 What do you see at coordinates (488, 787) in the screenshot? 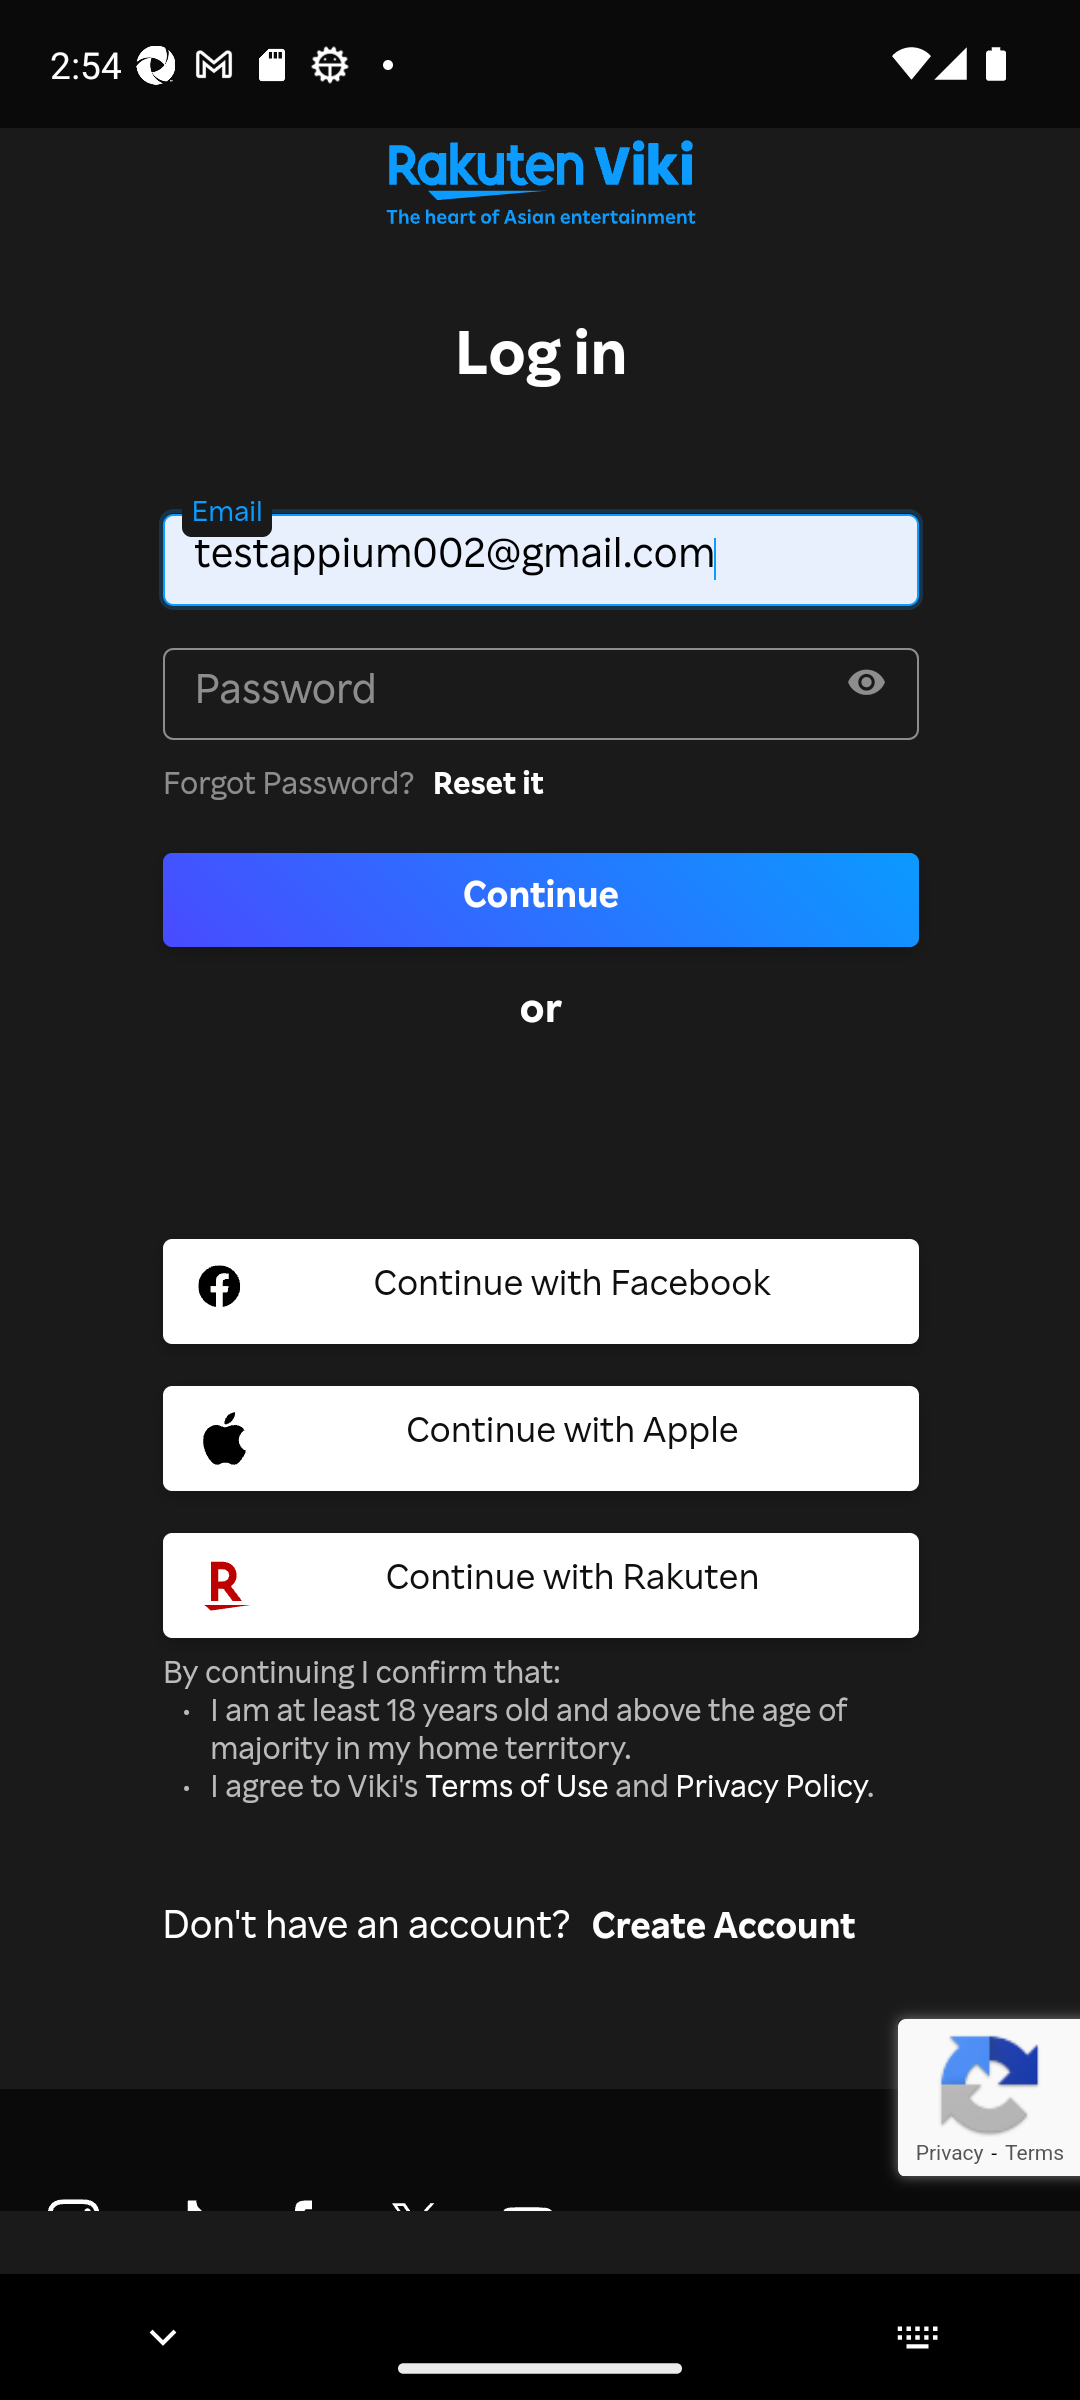
I see `Reset it` at bounding box center [488, 787].